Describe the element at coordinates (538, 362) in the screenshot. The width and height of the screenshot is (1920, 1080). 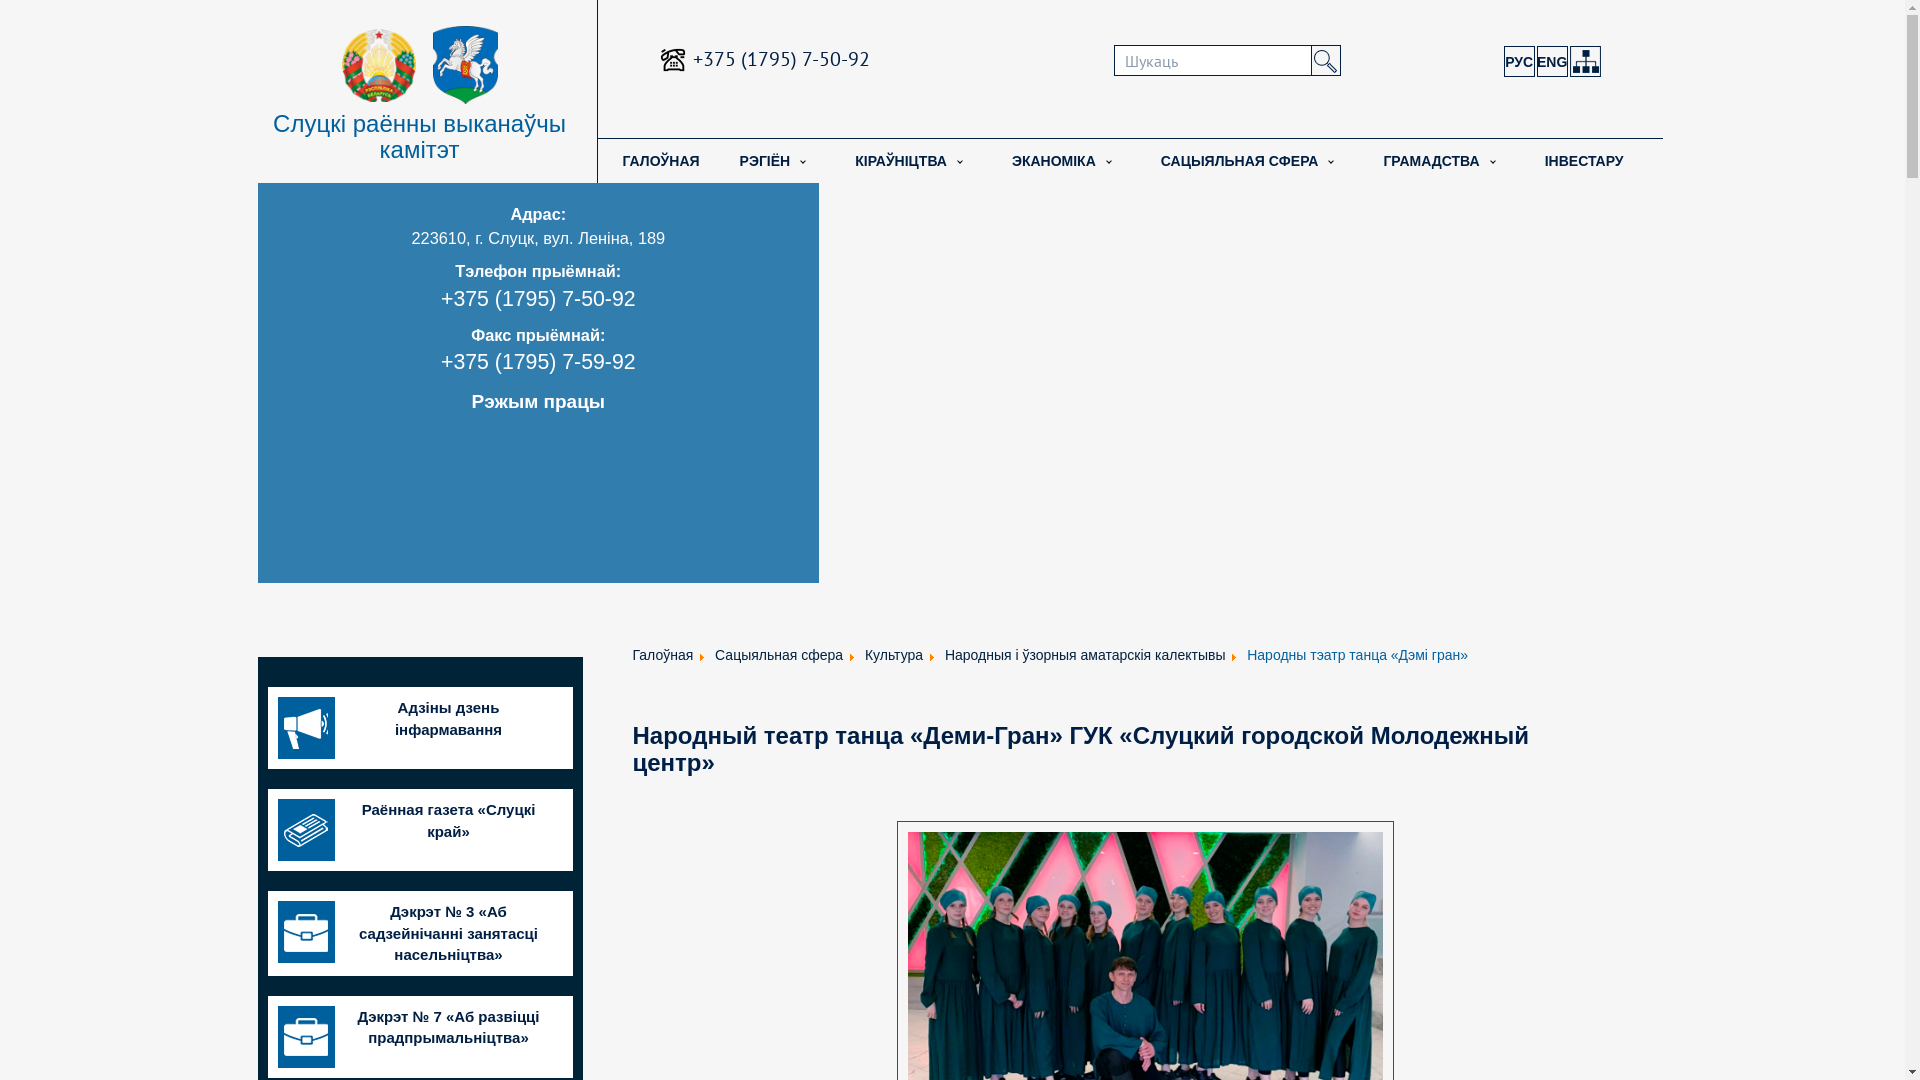
I see `+375 (1795) 7-59-92` at that location.